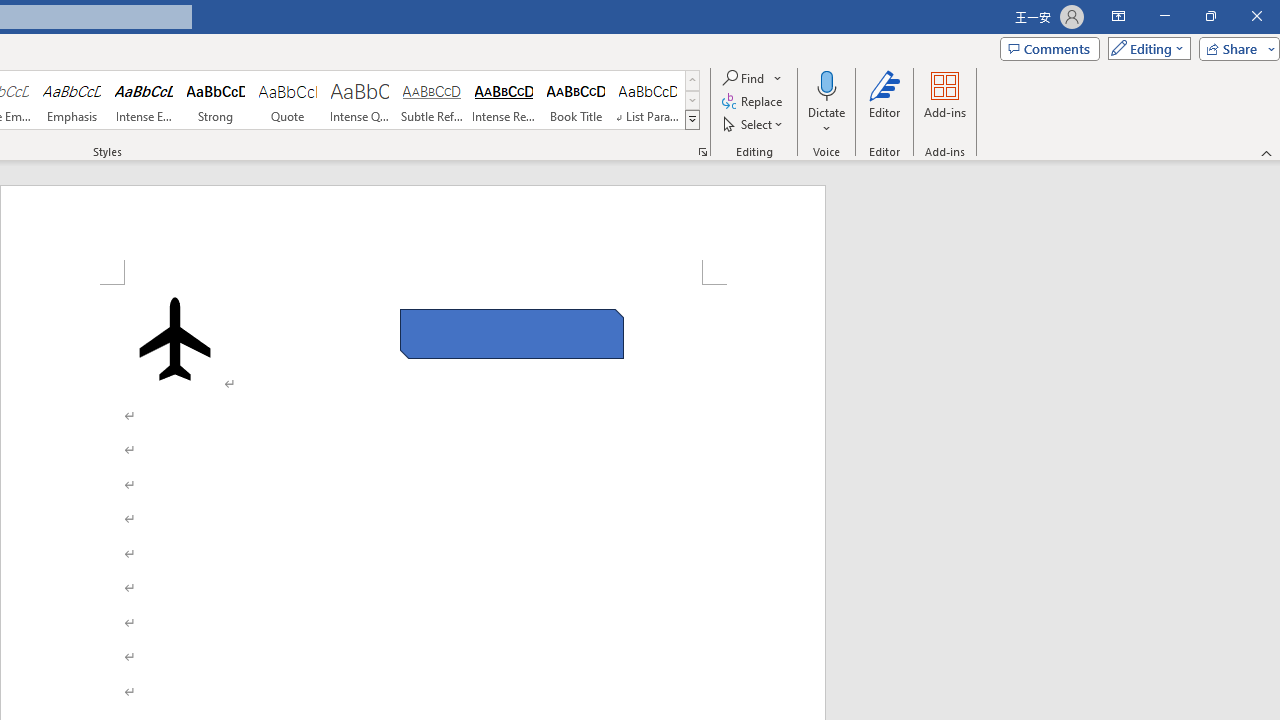  I want to click on Quote, so click(288, 100).